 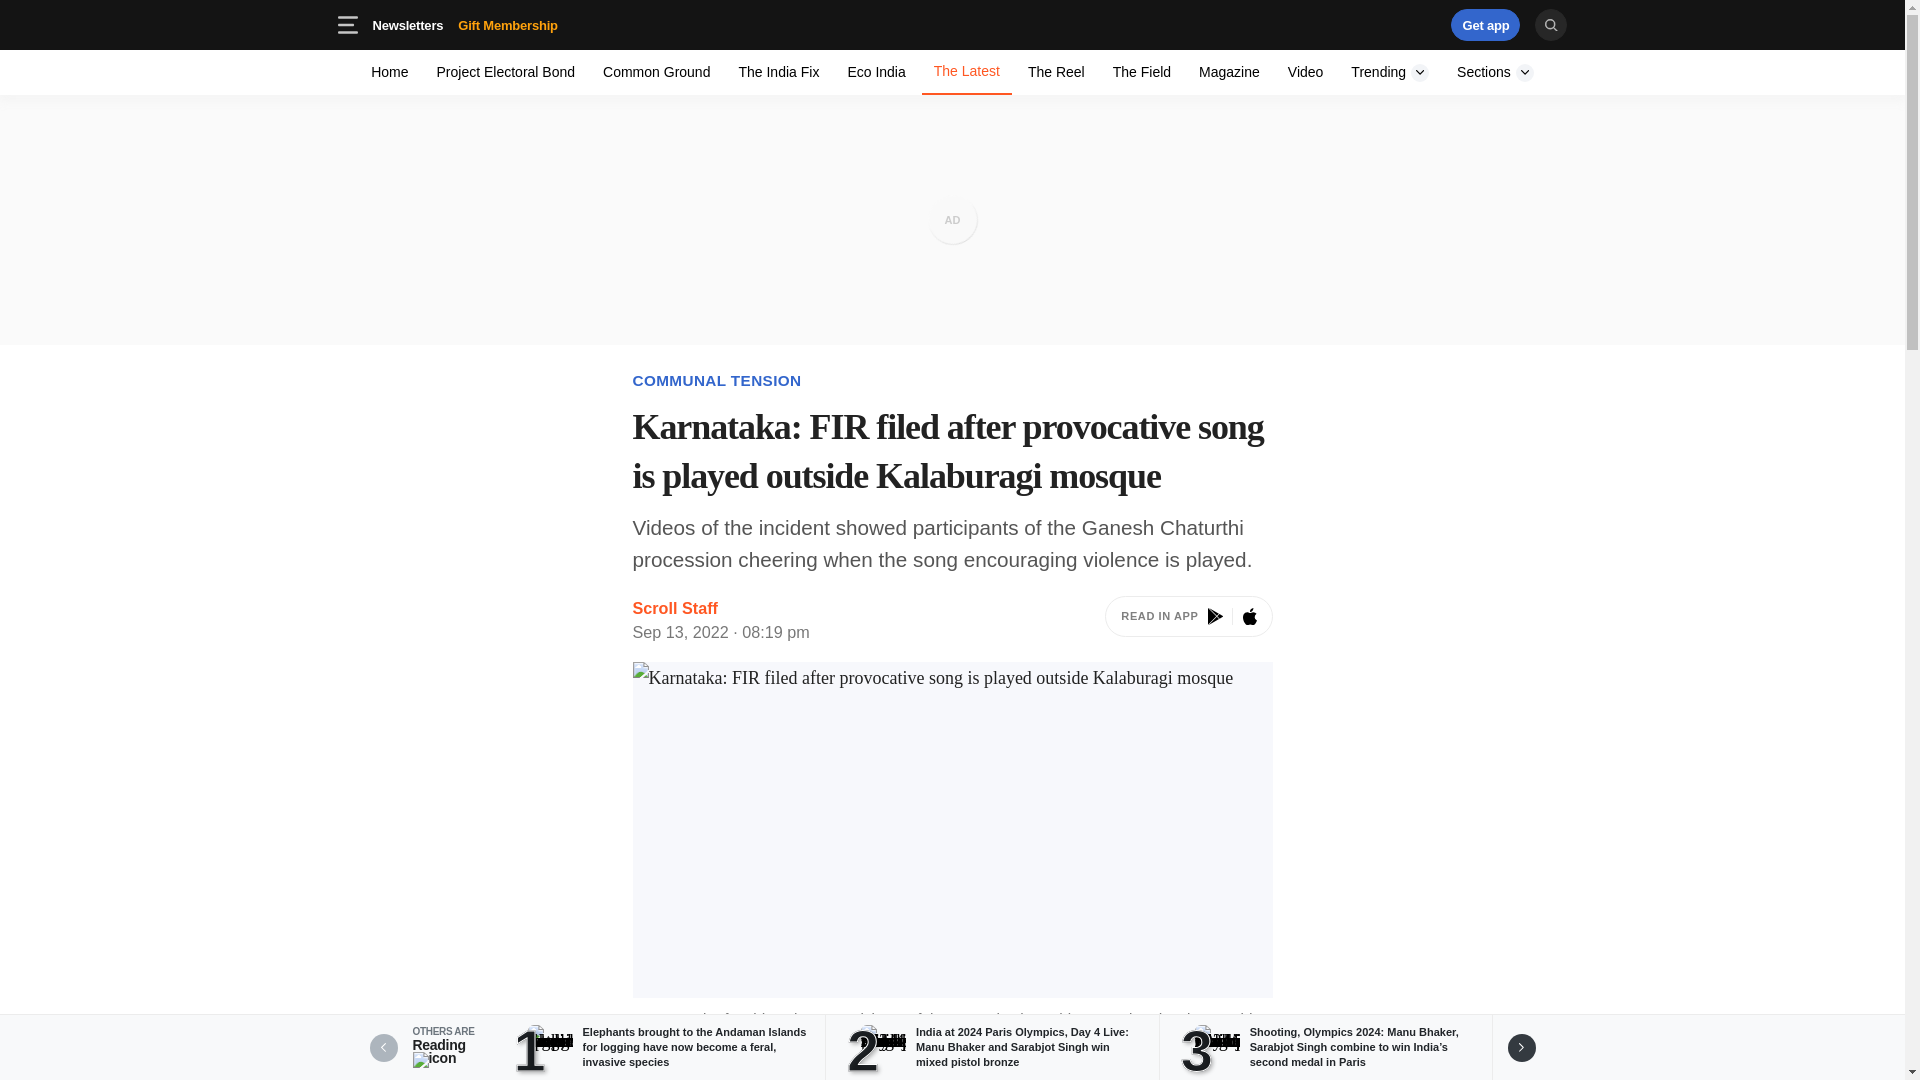 I want to click on Newsletters, so click(x=408, y=24).